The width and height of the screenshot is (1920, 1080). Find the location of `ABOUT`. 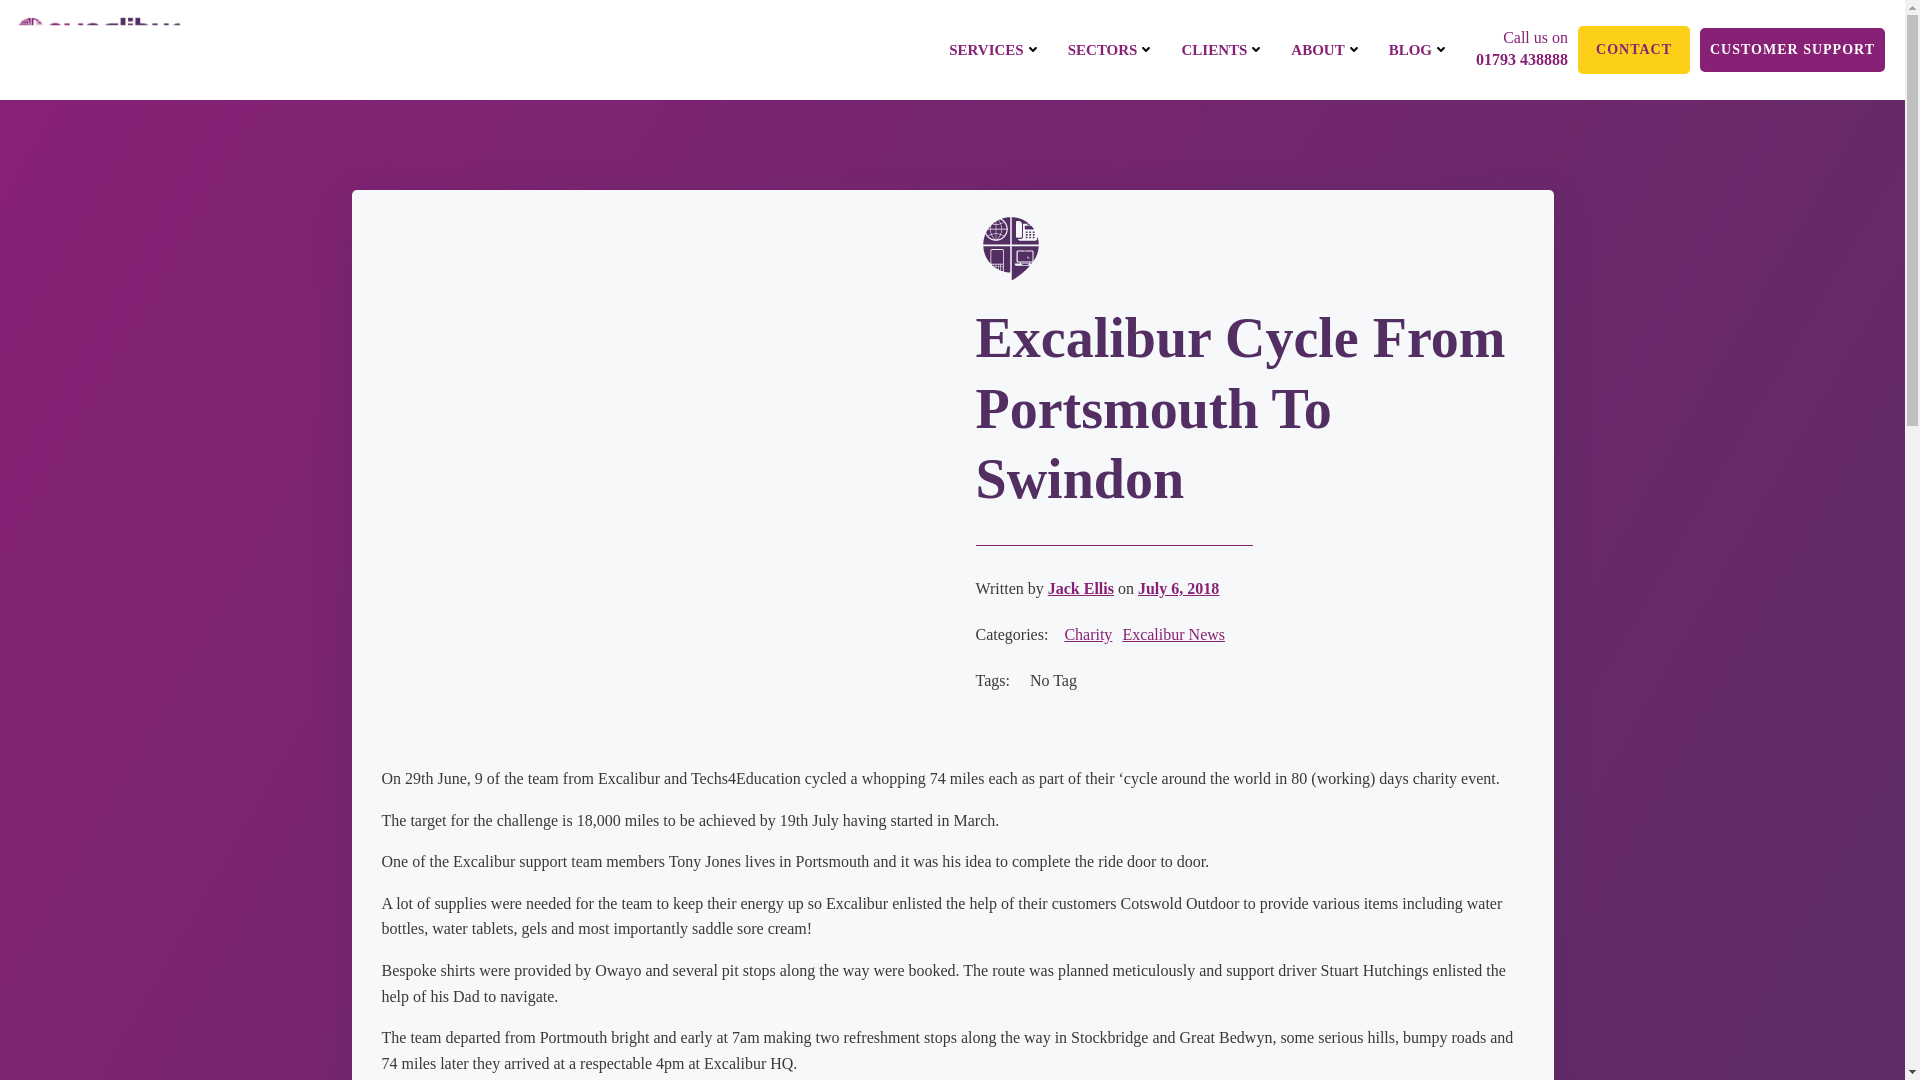

ABOUT is located at coordinates (1326, 50).